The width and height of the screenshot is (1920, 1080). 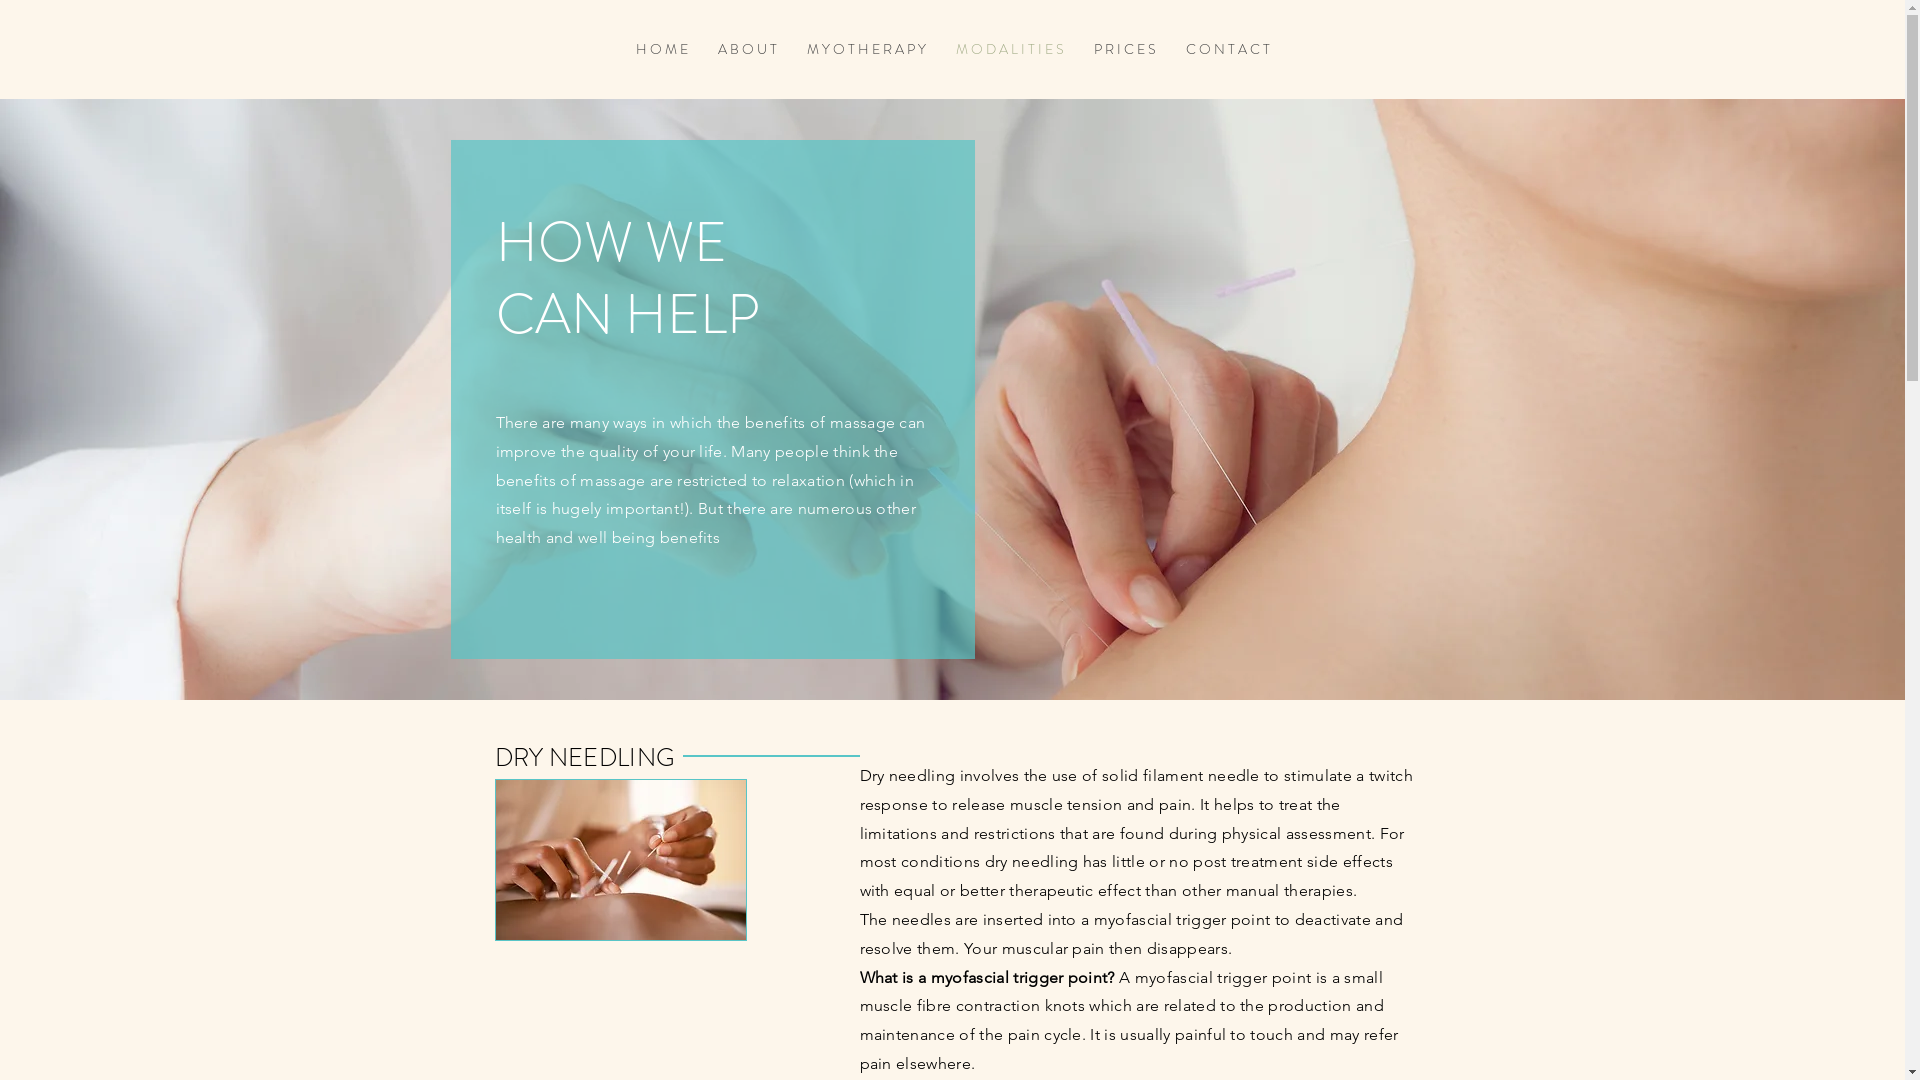 What do you see at coordinates (746, 50) in the screenshot?
I see `A B O U T` at bounding box center [746, 50].